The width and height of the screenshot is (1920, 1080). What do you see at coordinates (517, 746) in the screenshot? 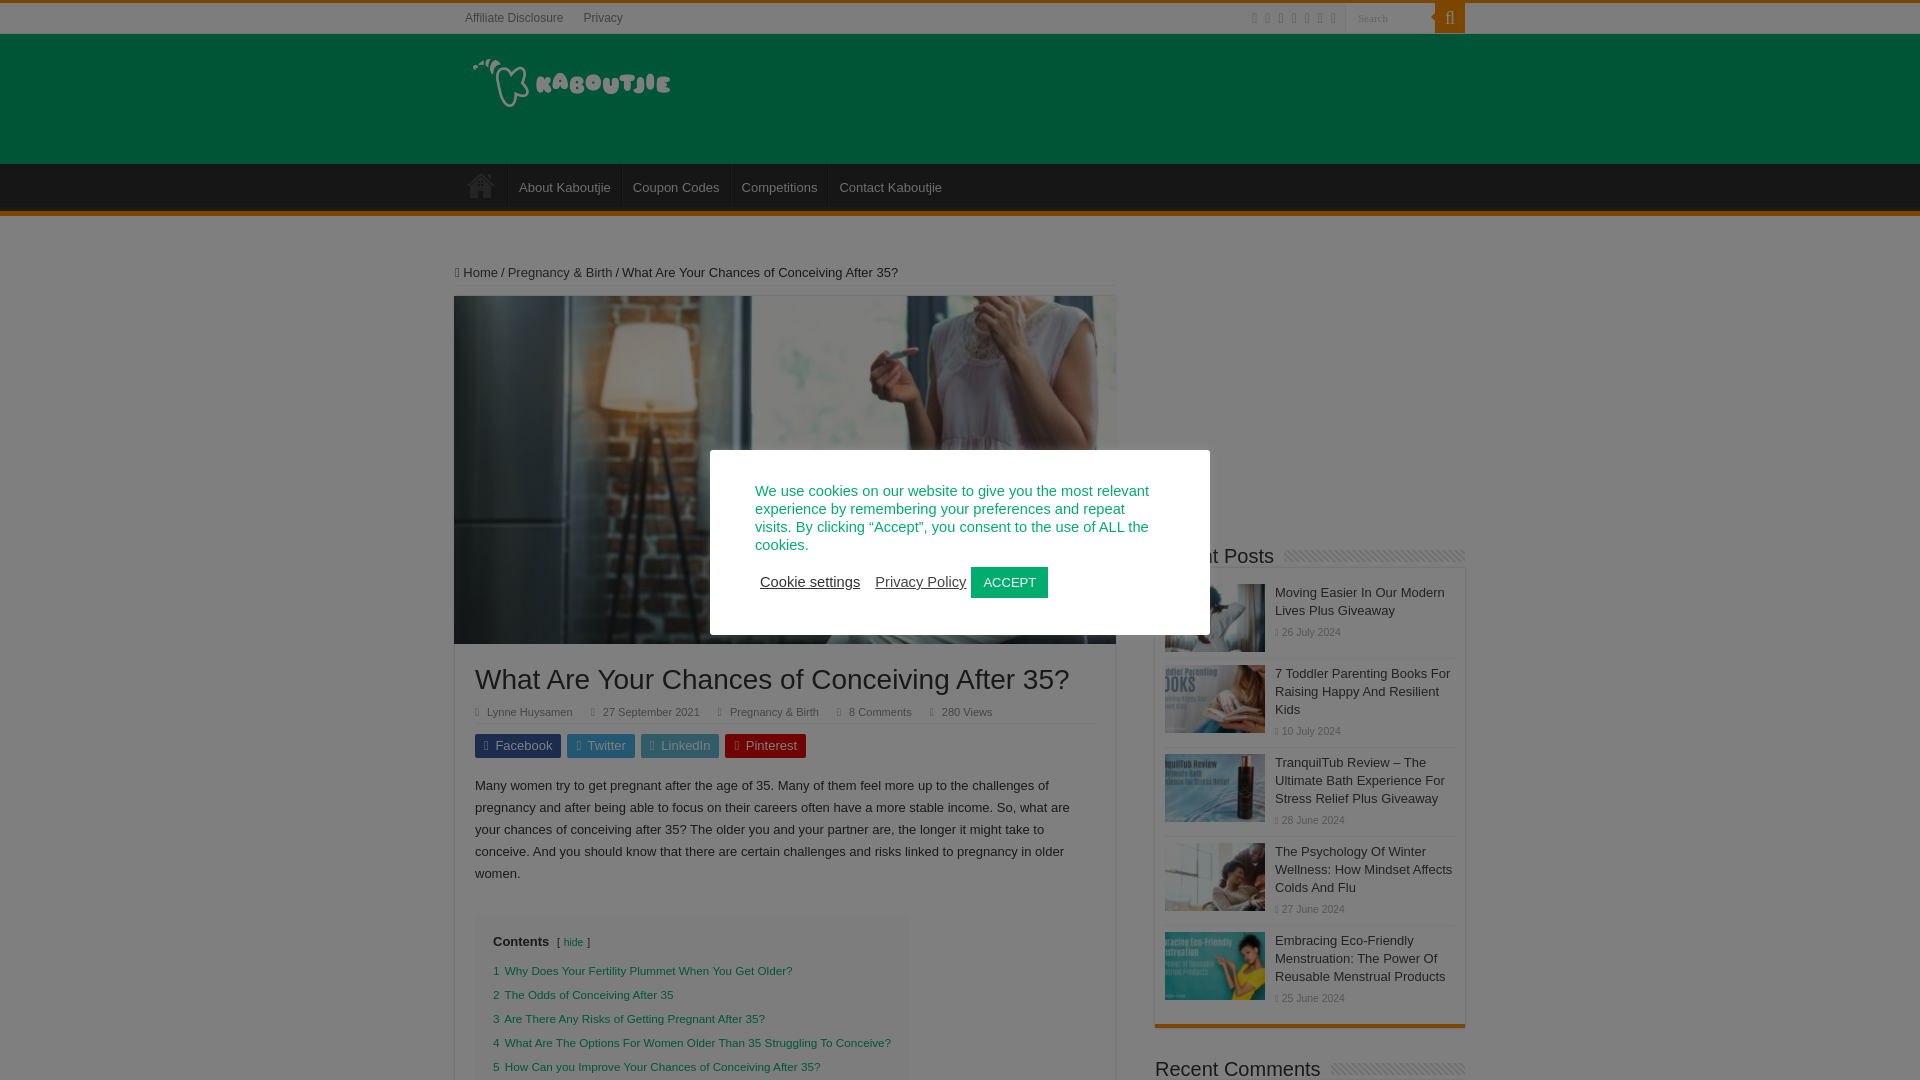
I see `Facebook` at bounding box center [517, 746].